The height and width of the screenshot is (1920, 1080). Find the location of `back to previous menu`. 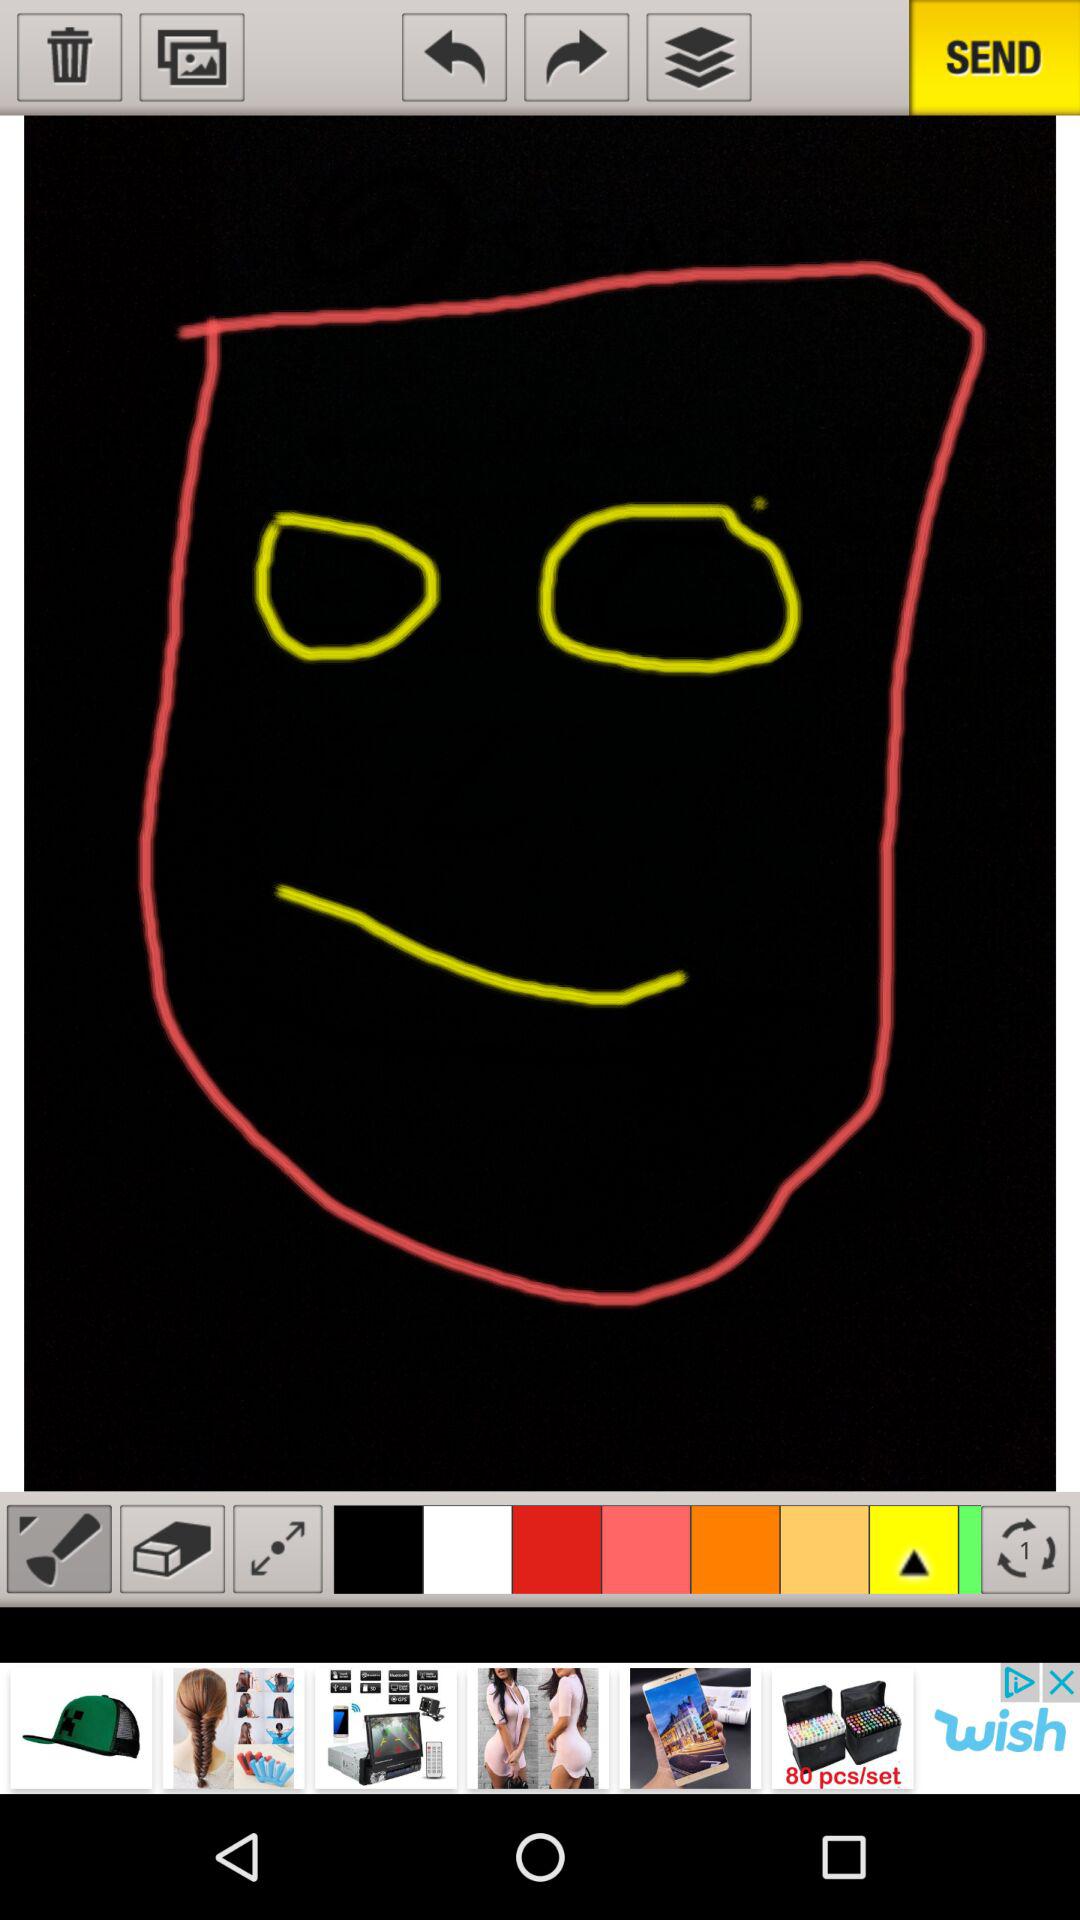

back to previous menu is located at coordinates (454, 57).